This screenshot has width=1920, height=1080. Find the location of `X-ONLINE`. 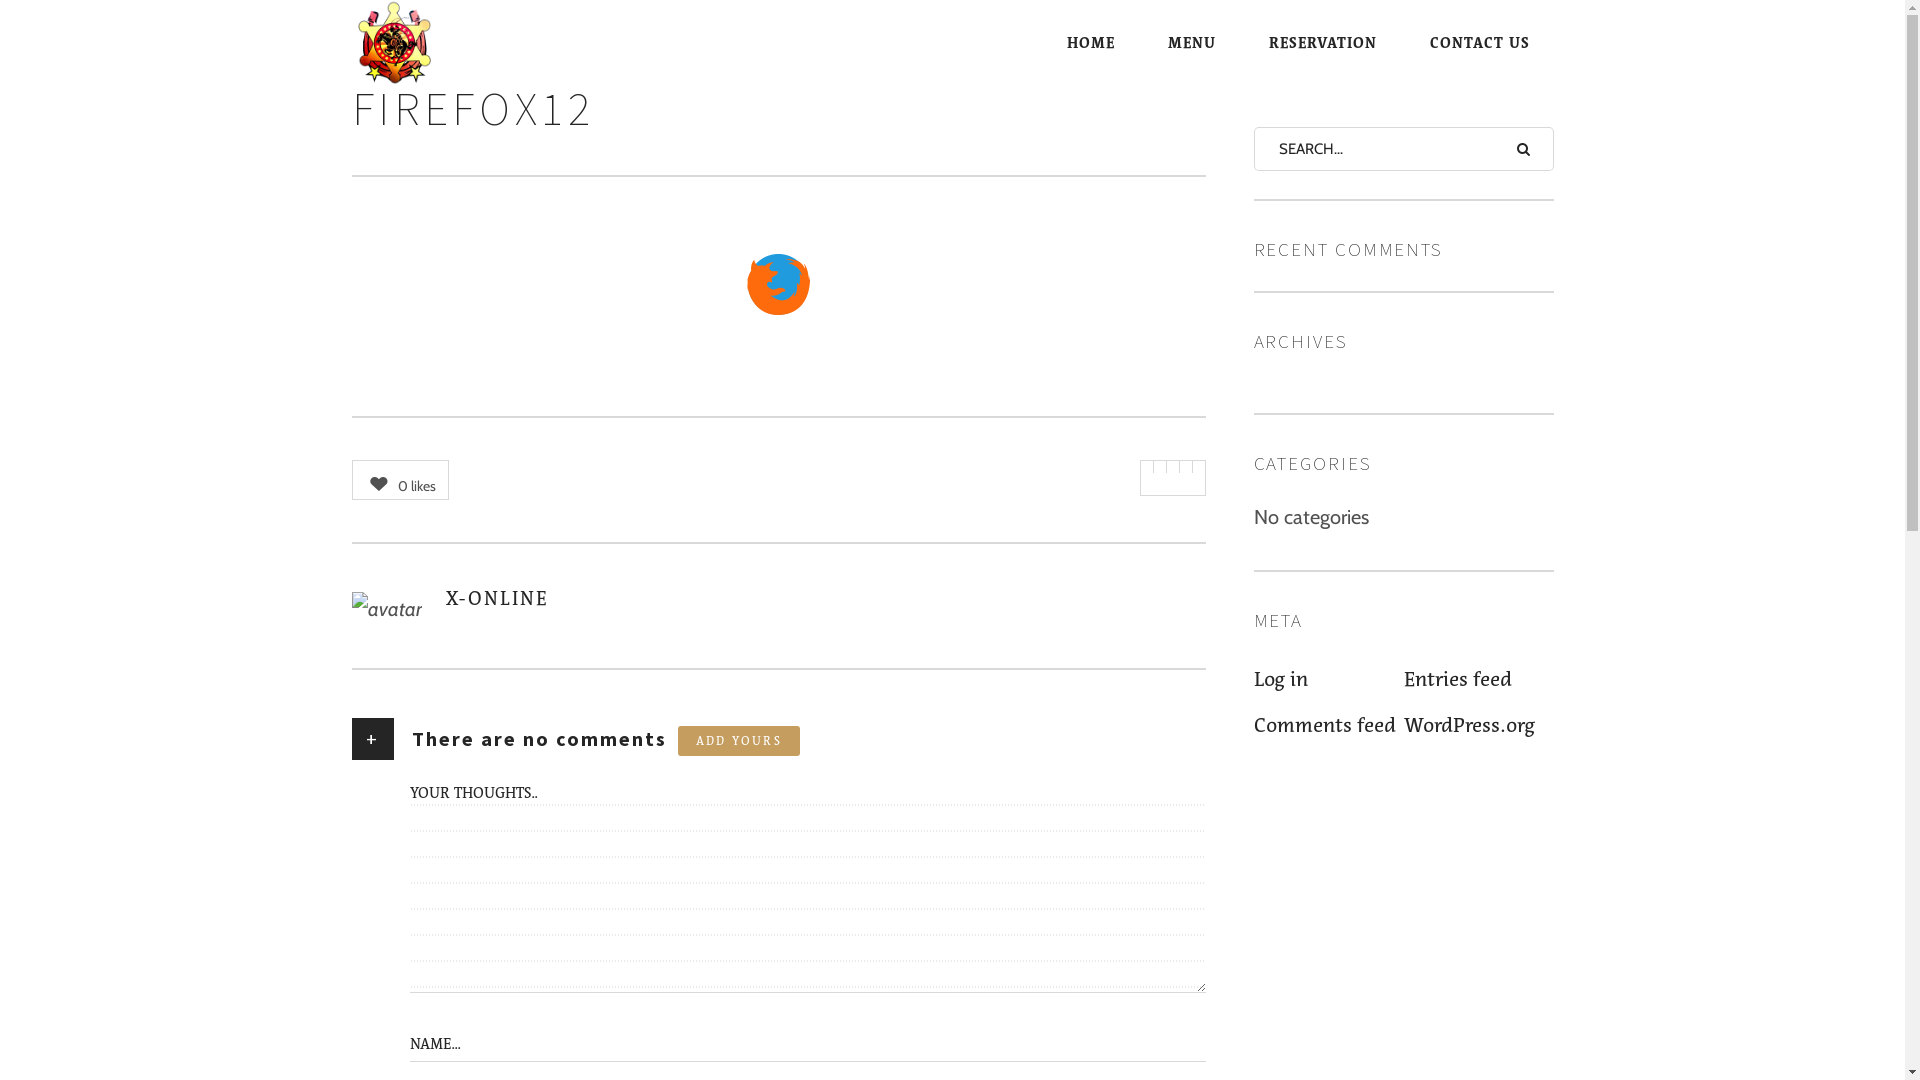

X-ONLINE is located at coordinates (498, 598).